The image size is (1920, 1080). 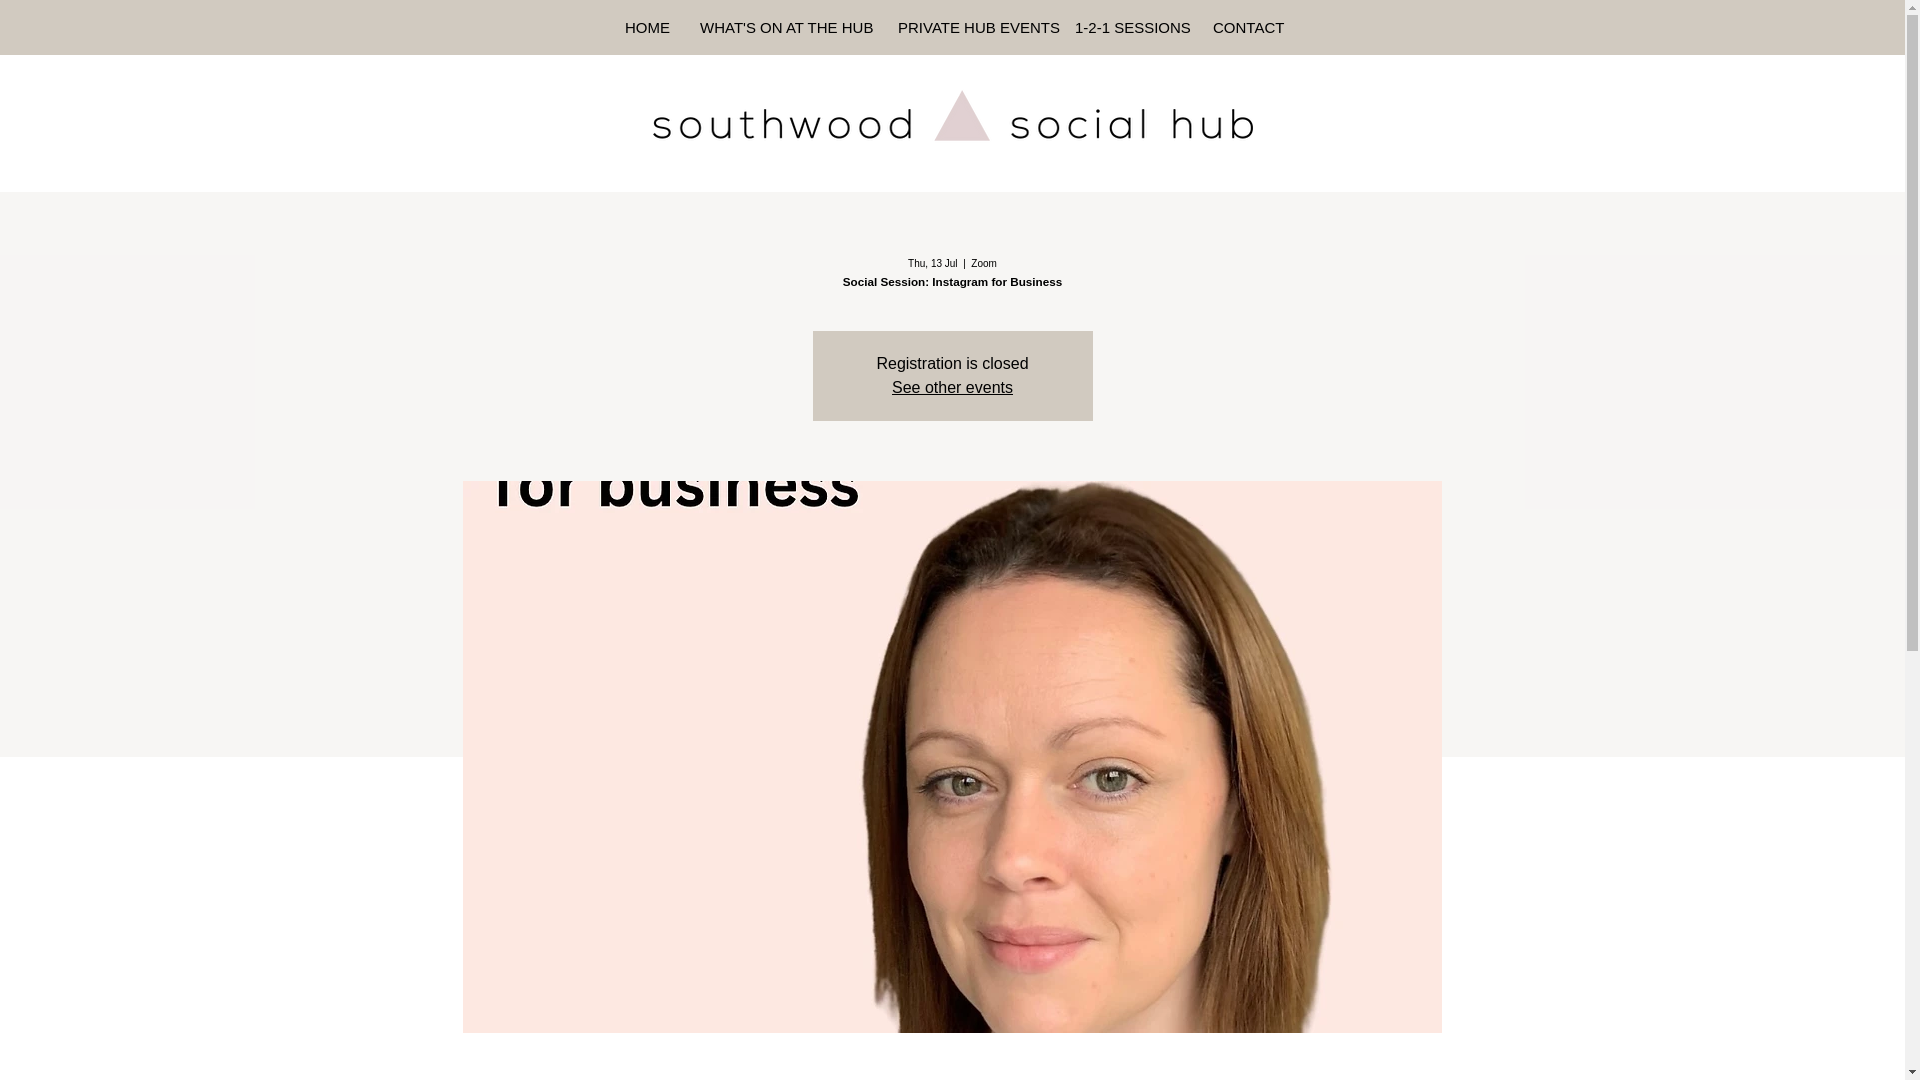 I want to click on CONTACT, so click(x=1246, y=27).